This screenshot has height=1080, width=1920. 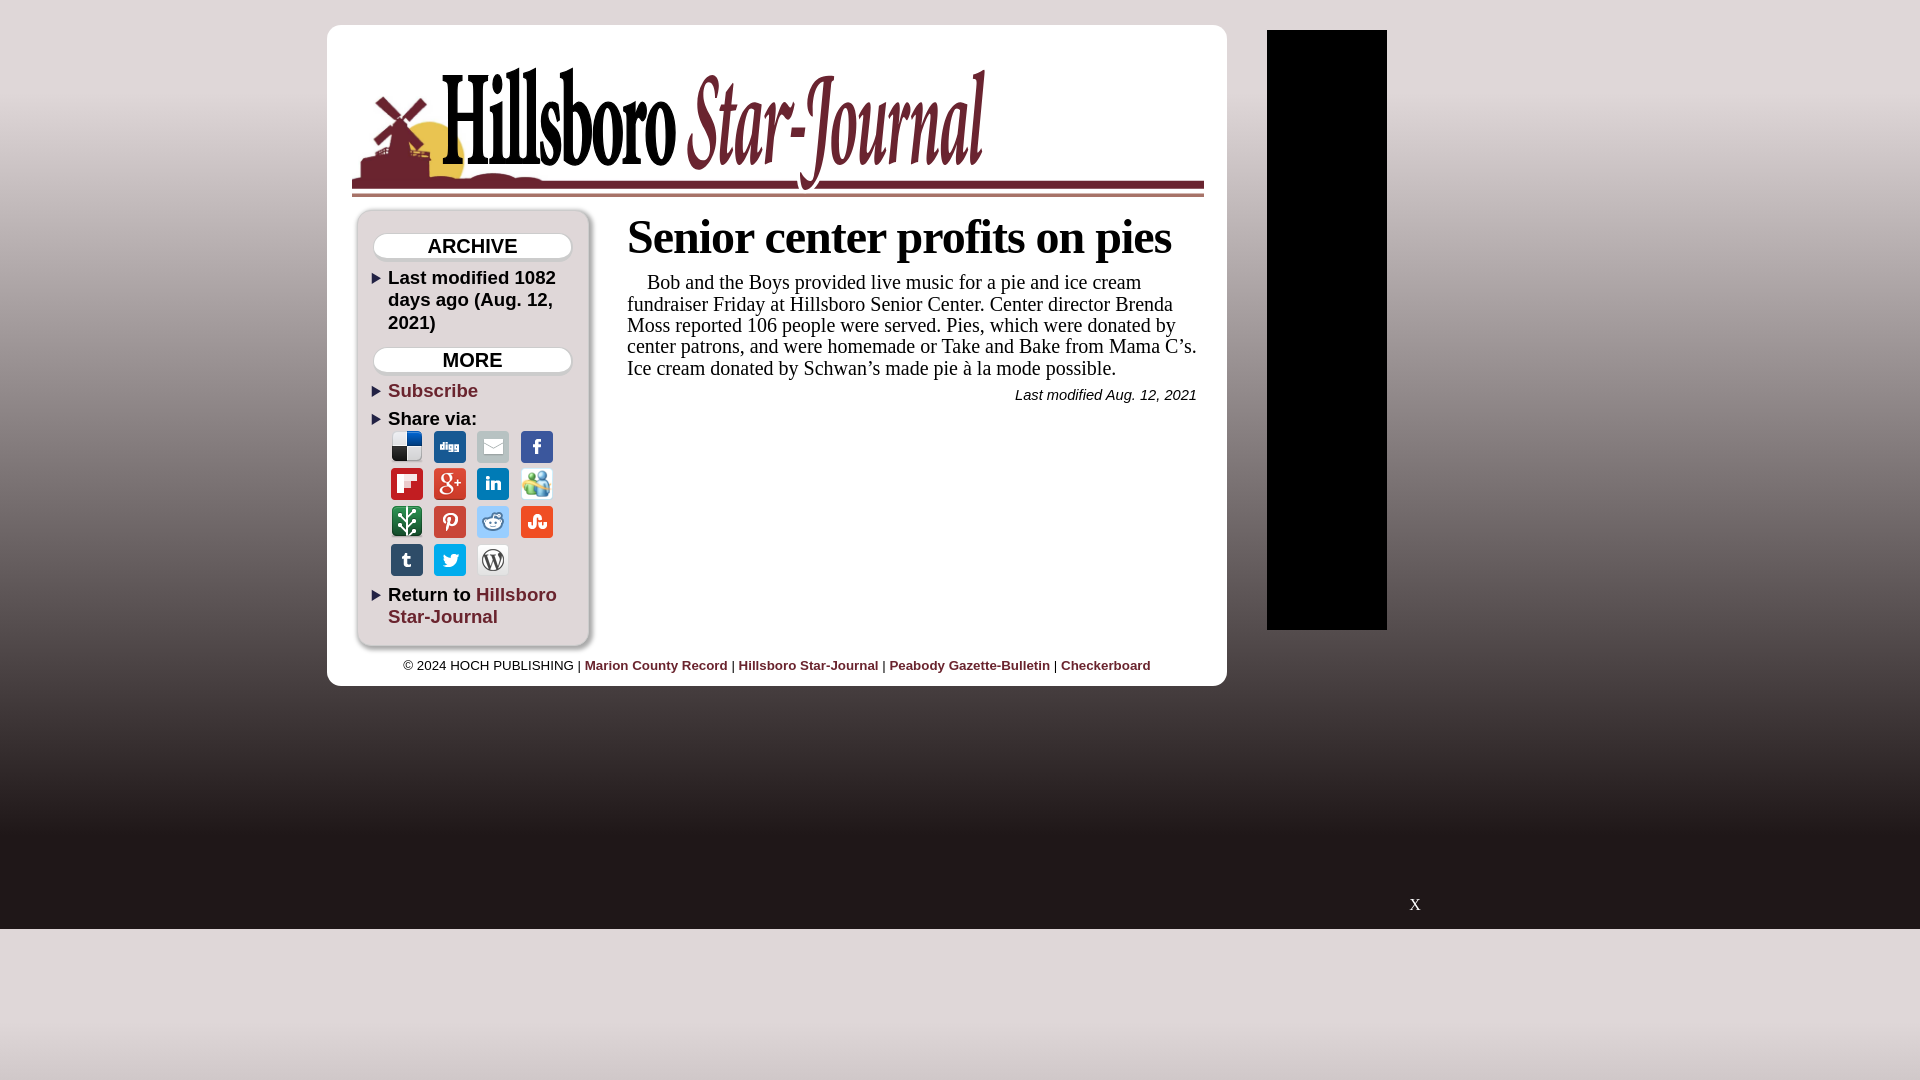 What do you see at coordinates (656, 664) in the screenshot?
I see `Marion County Record` at bounding box center [656, 664].